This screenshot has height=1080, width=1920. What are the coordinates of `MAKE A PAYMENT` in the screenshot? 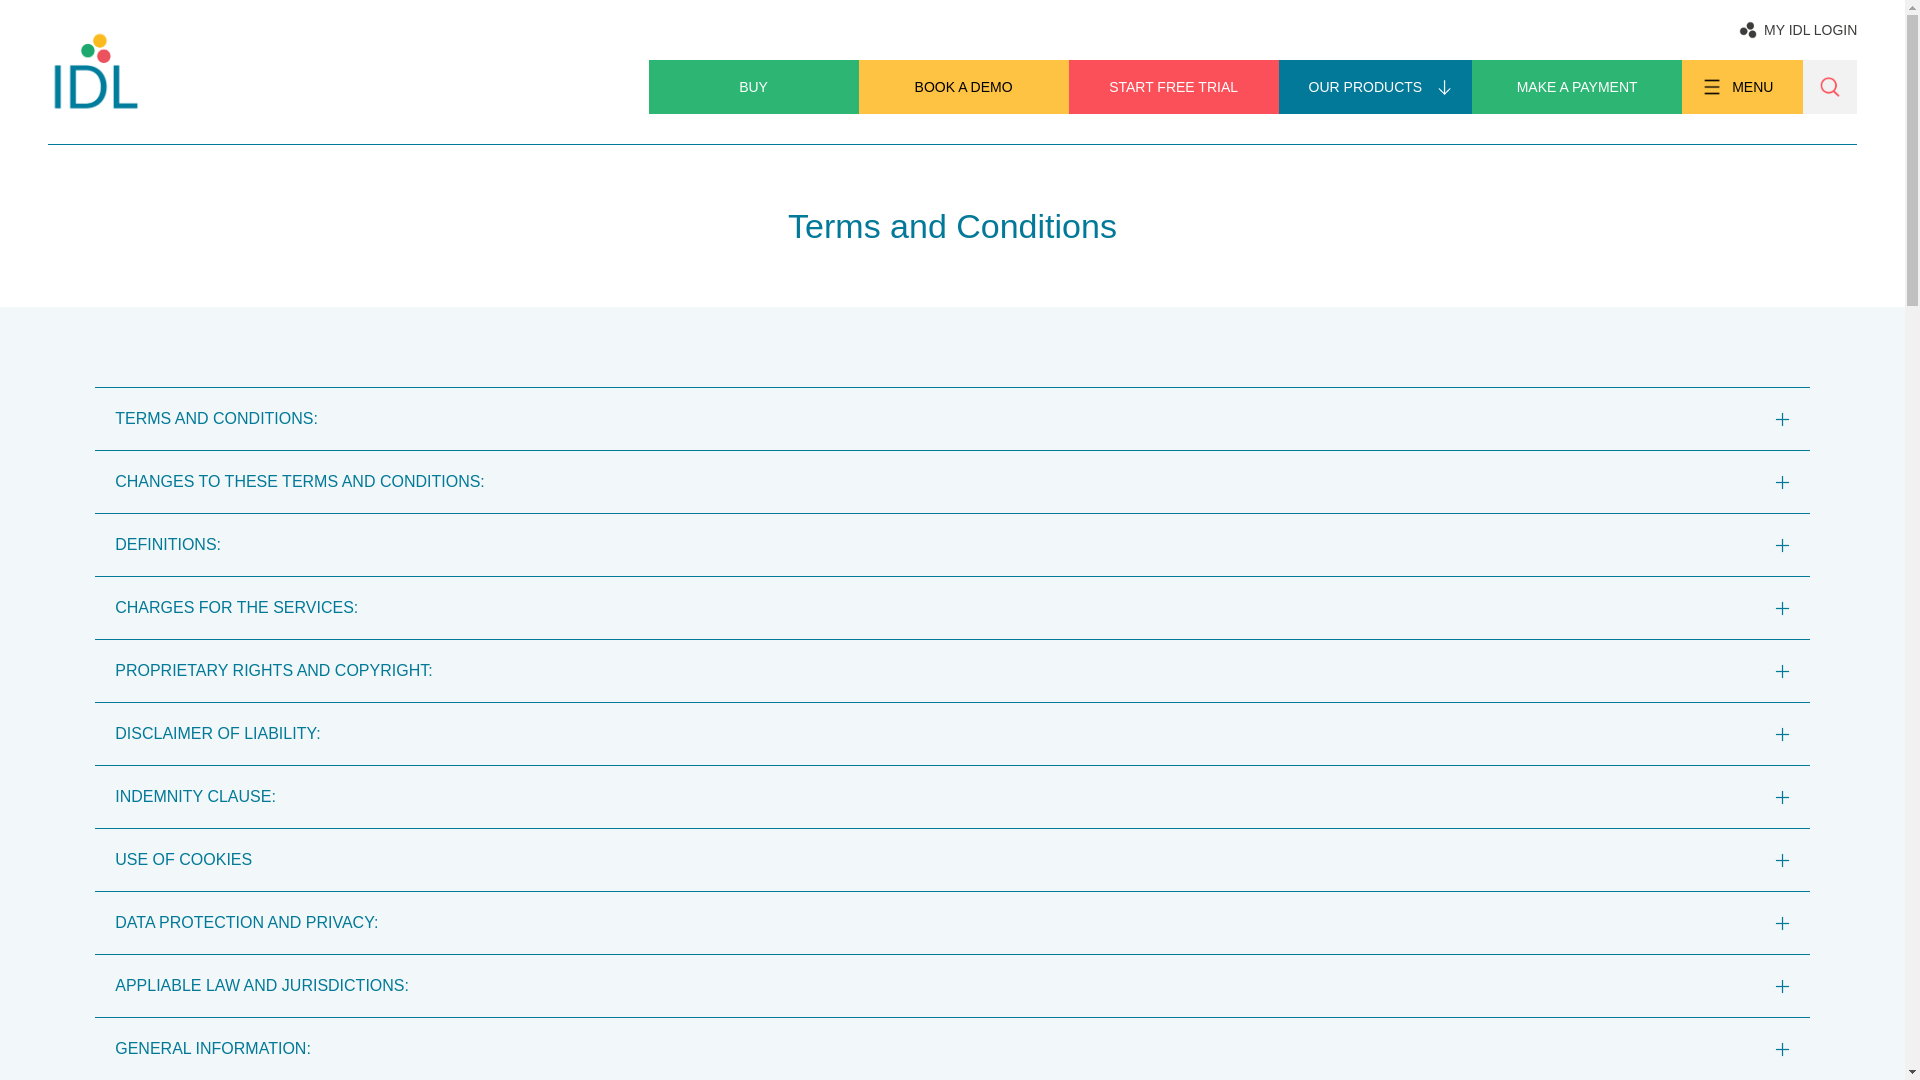 It's located at (1576, 87).